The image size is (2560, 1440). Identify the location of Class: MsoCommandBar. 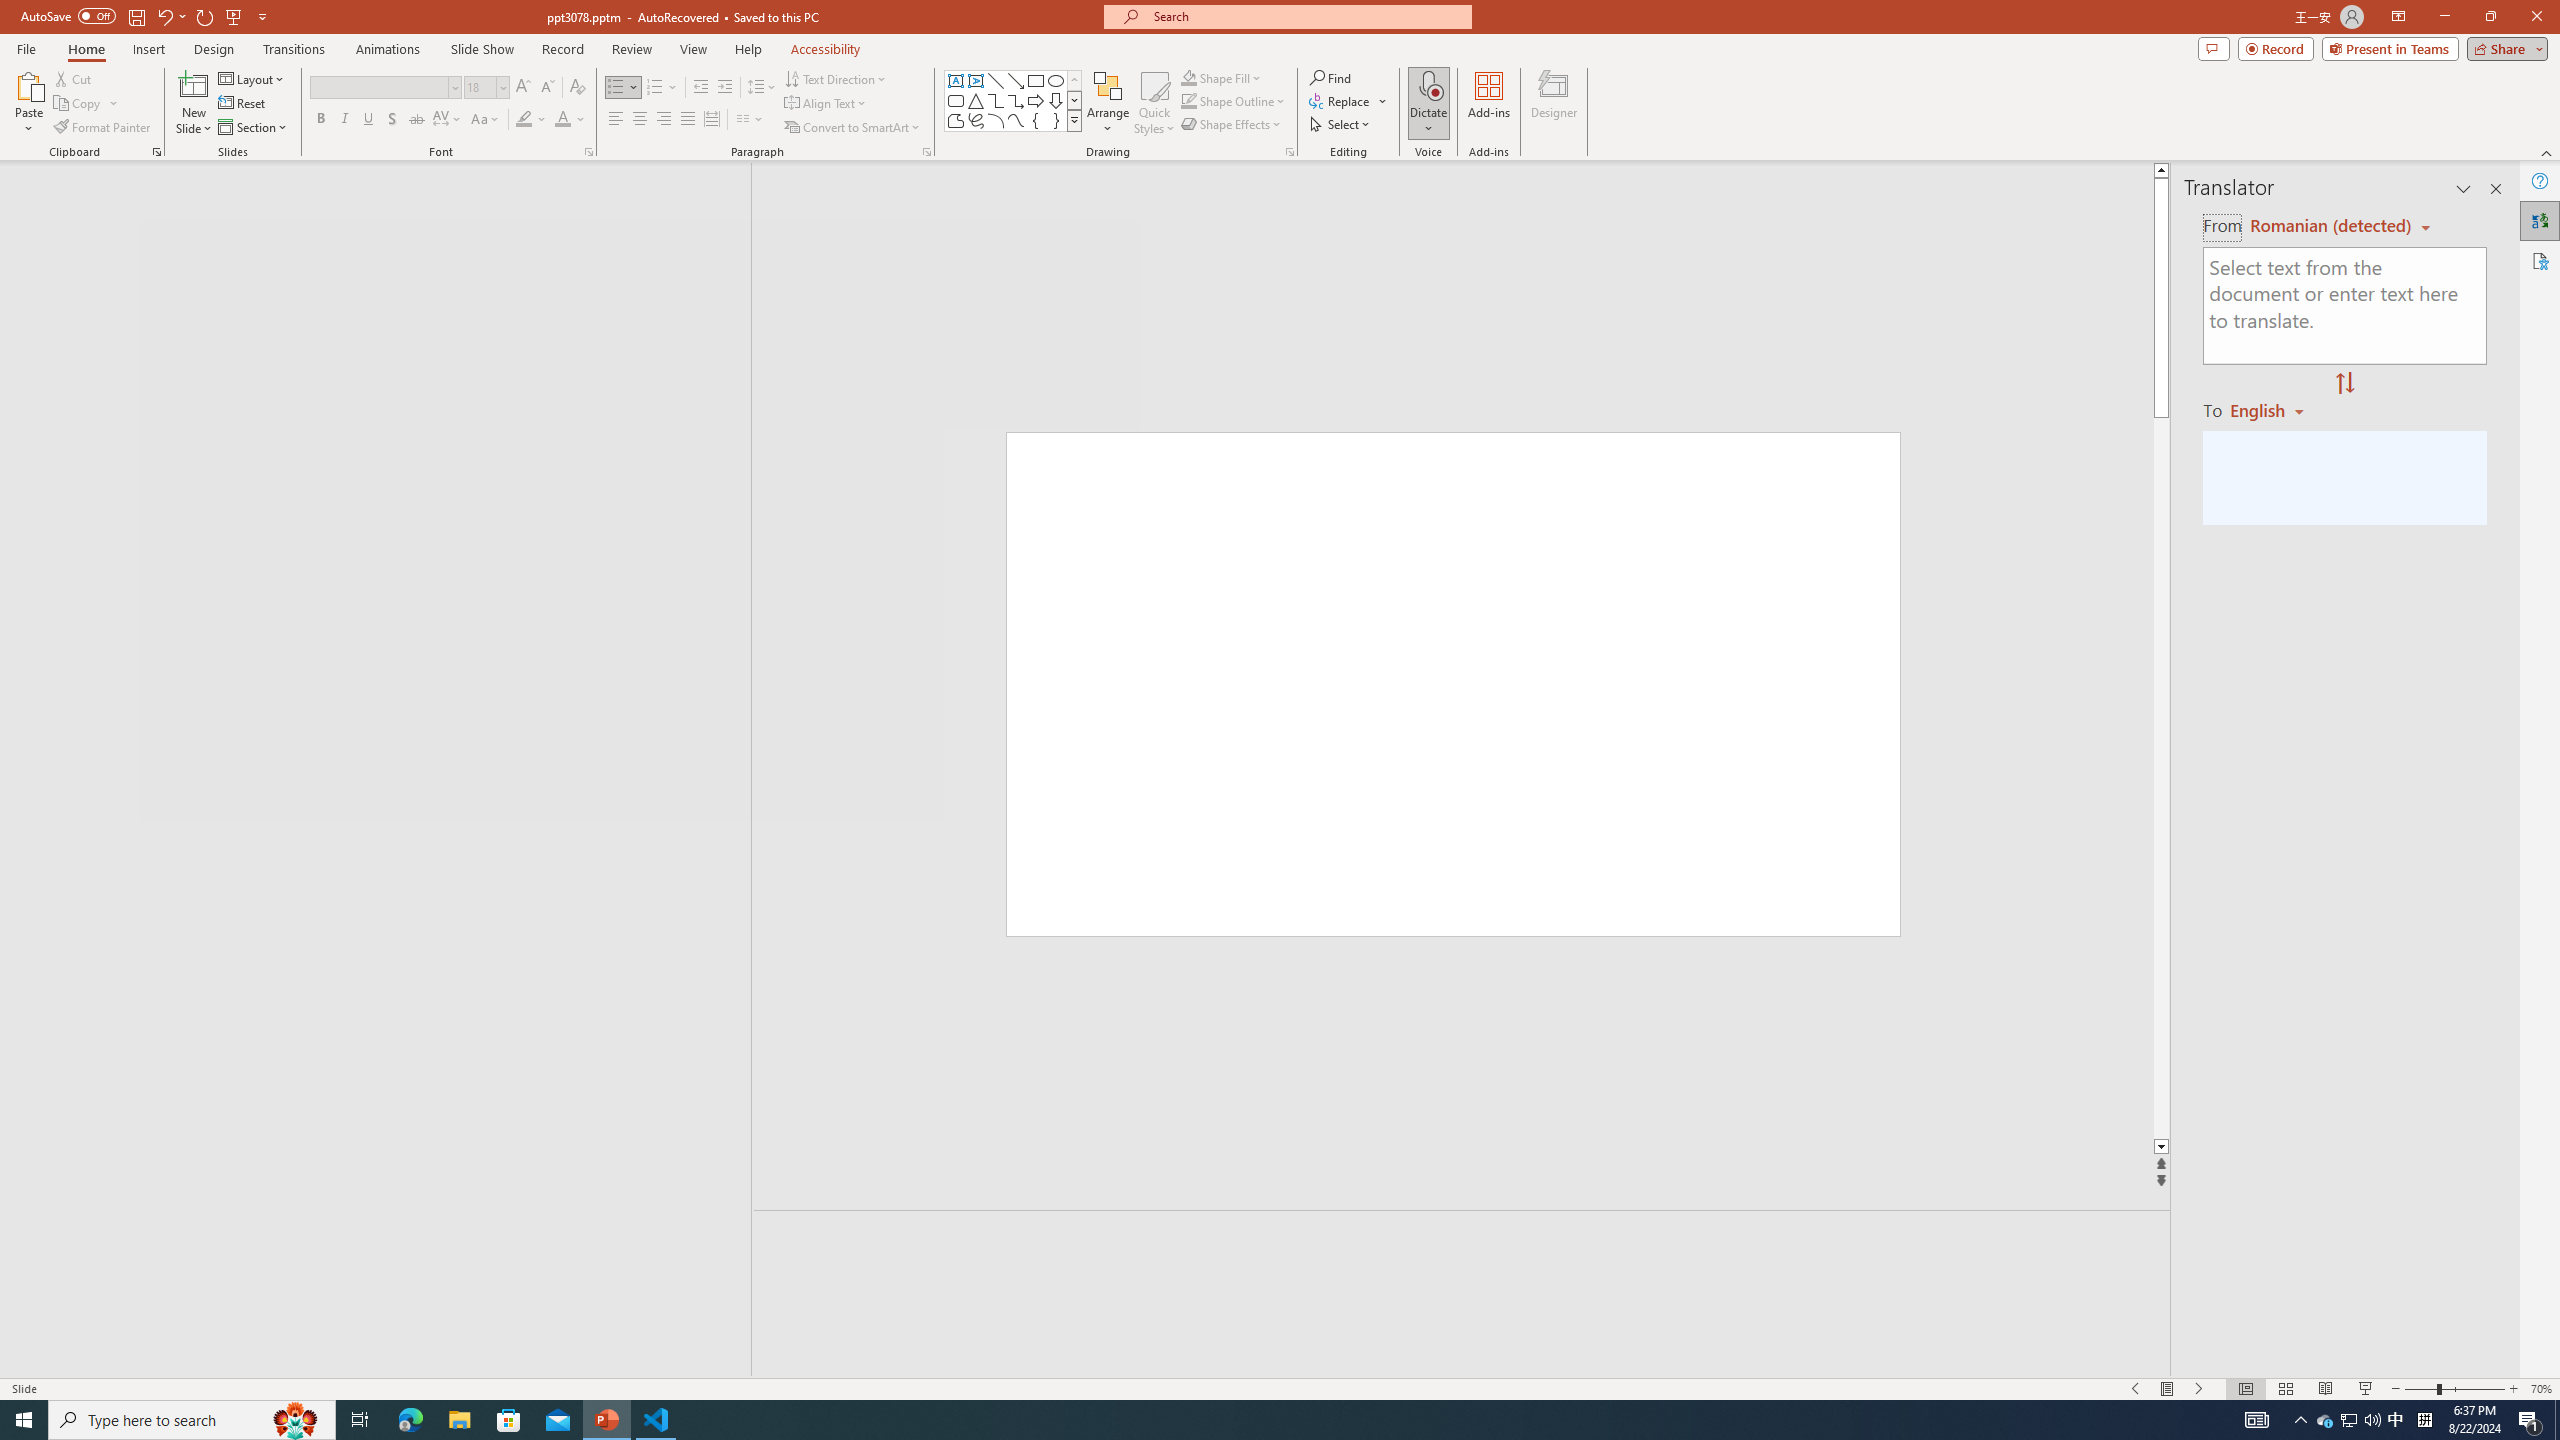
(1280, 1388).